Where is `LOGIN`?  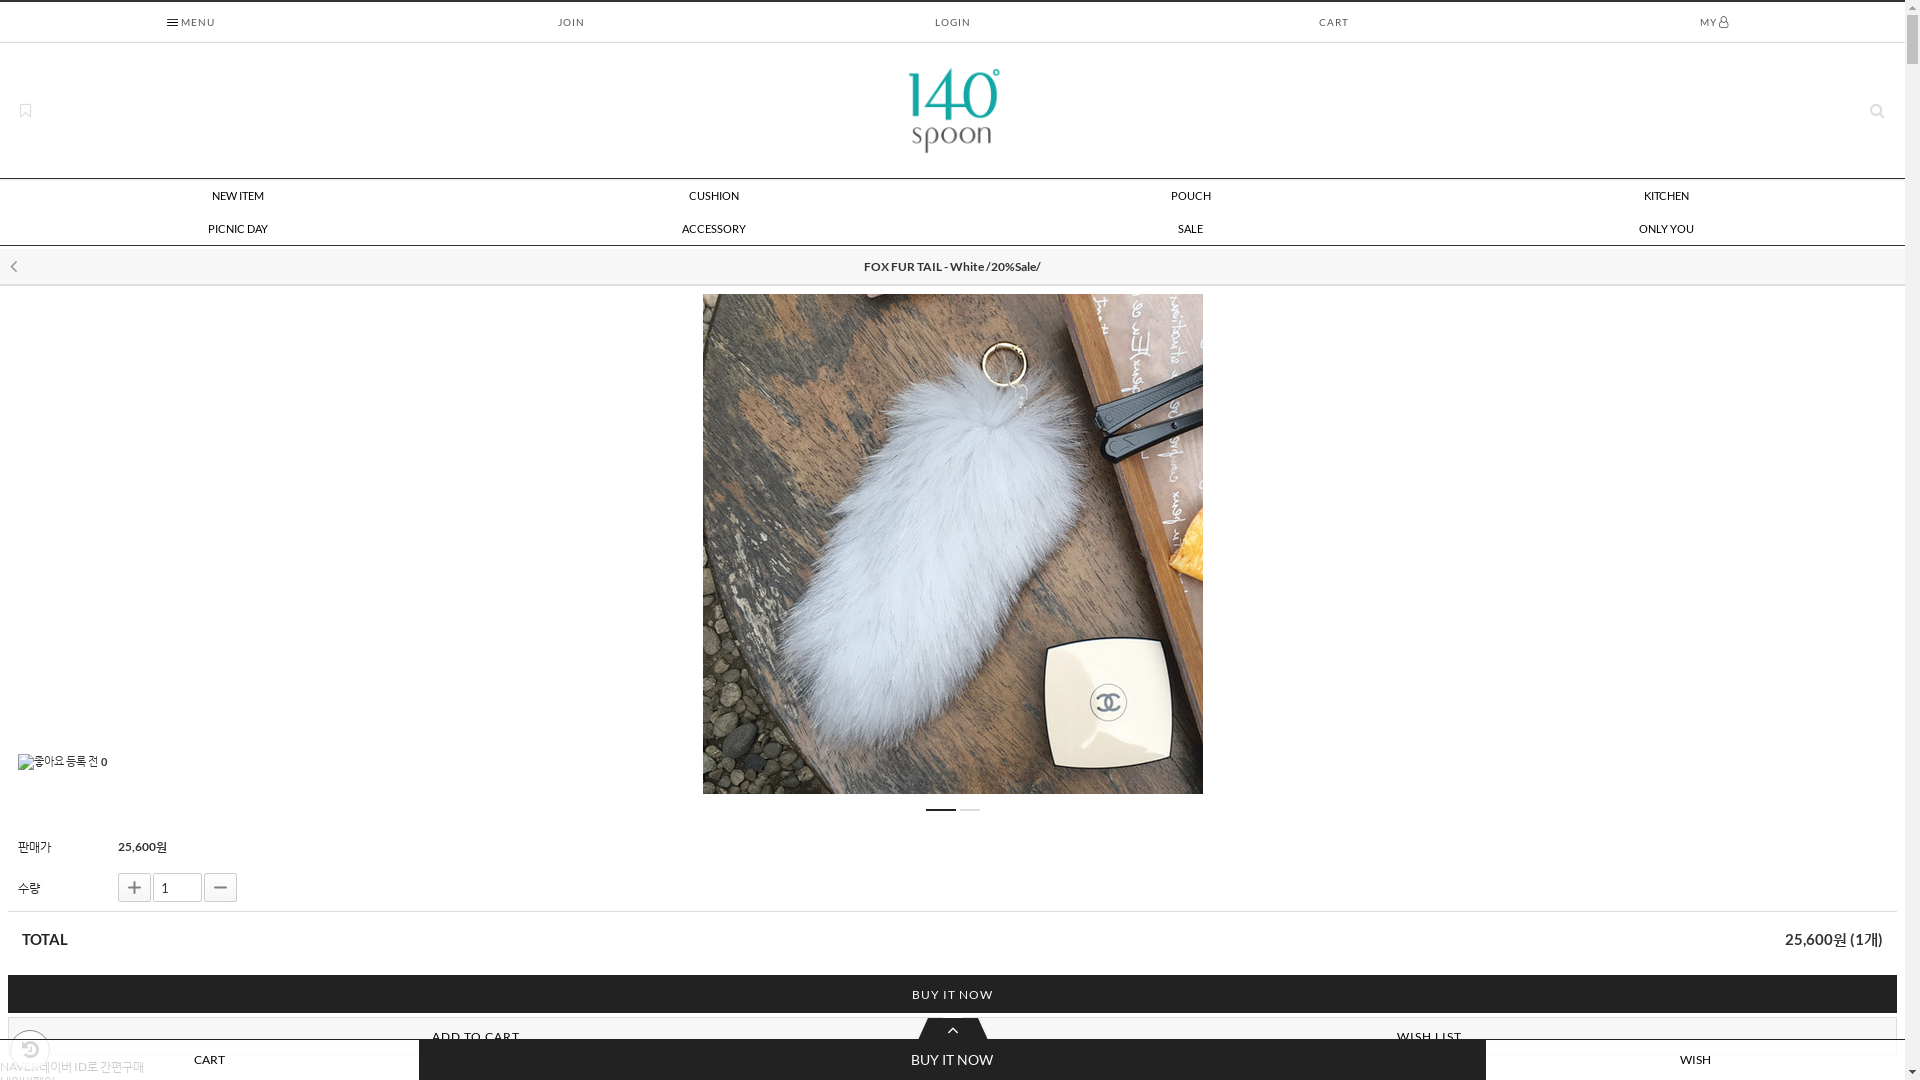
LOGIN is located at coordinates (952, 22).